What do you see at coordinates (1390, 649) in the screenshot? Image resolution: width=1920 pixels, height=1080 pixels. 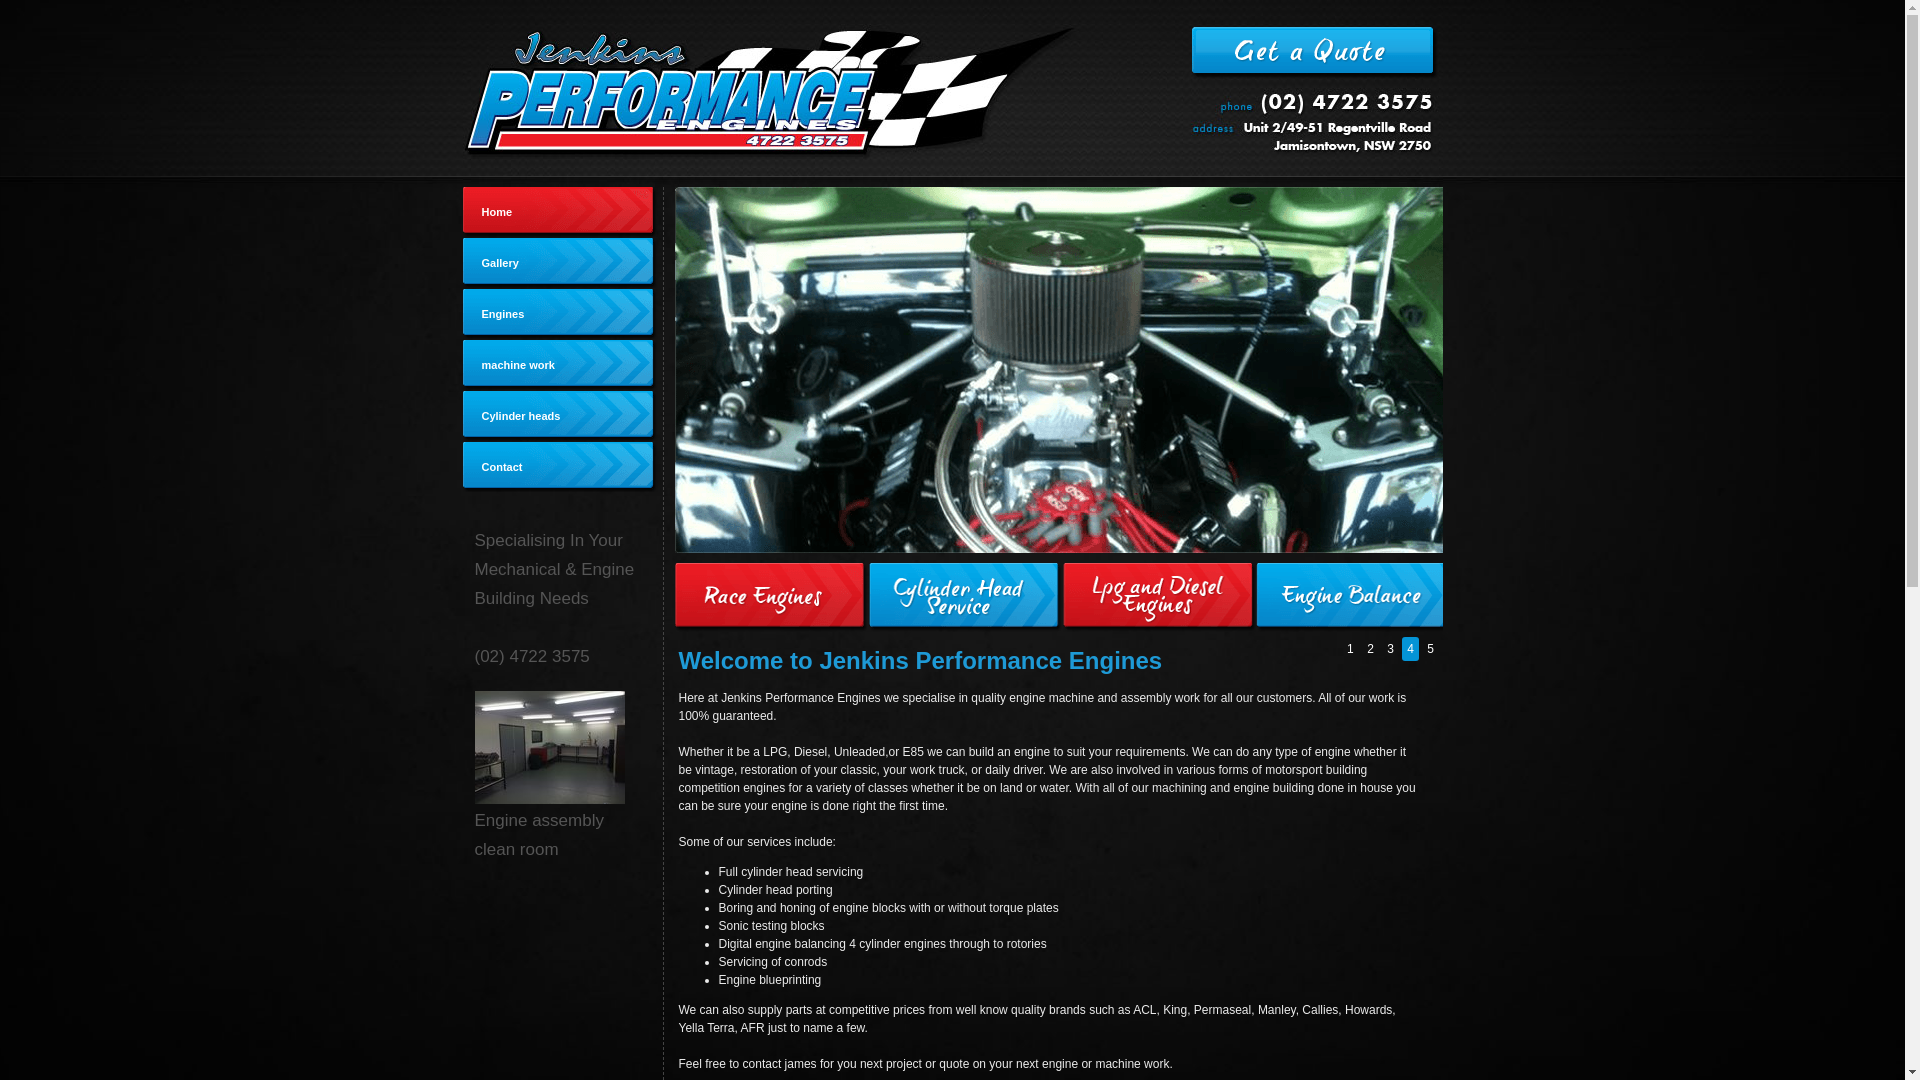 I see `3` at bounding box center [1390, 649].